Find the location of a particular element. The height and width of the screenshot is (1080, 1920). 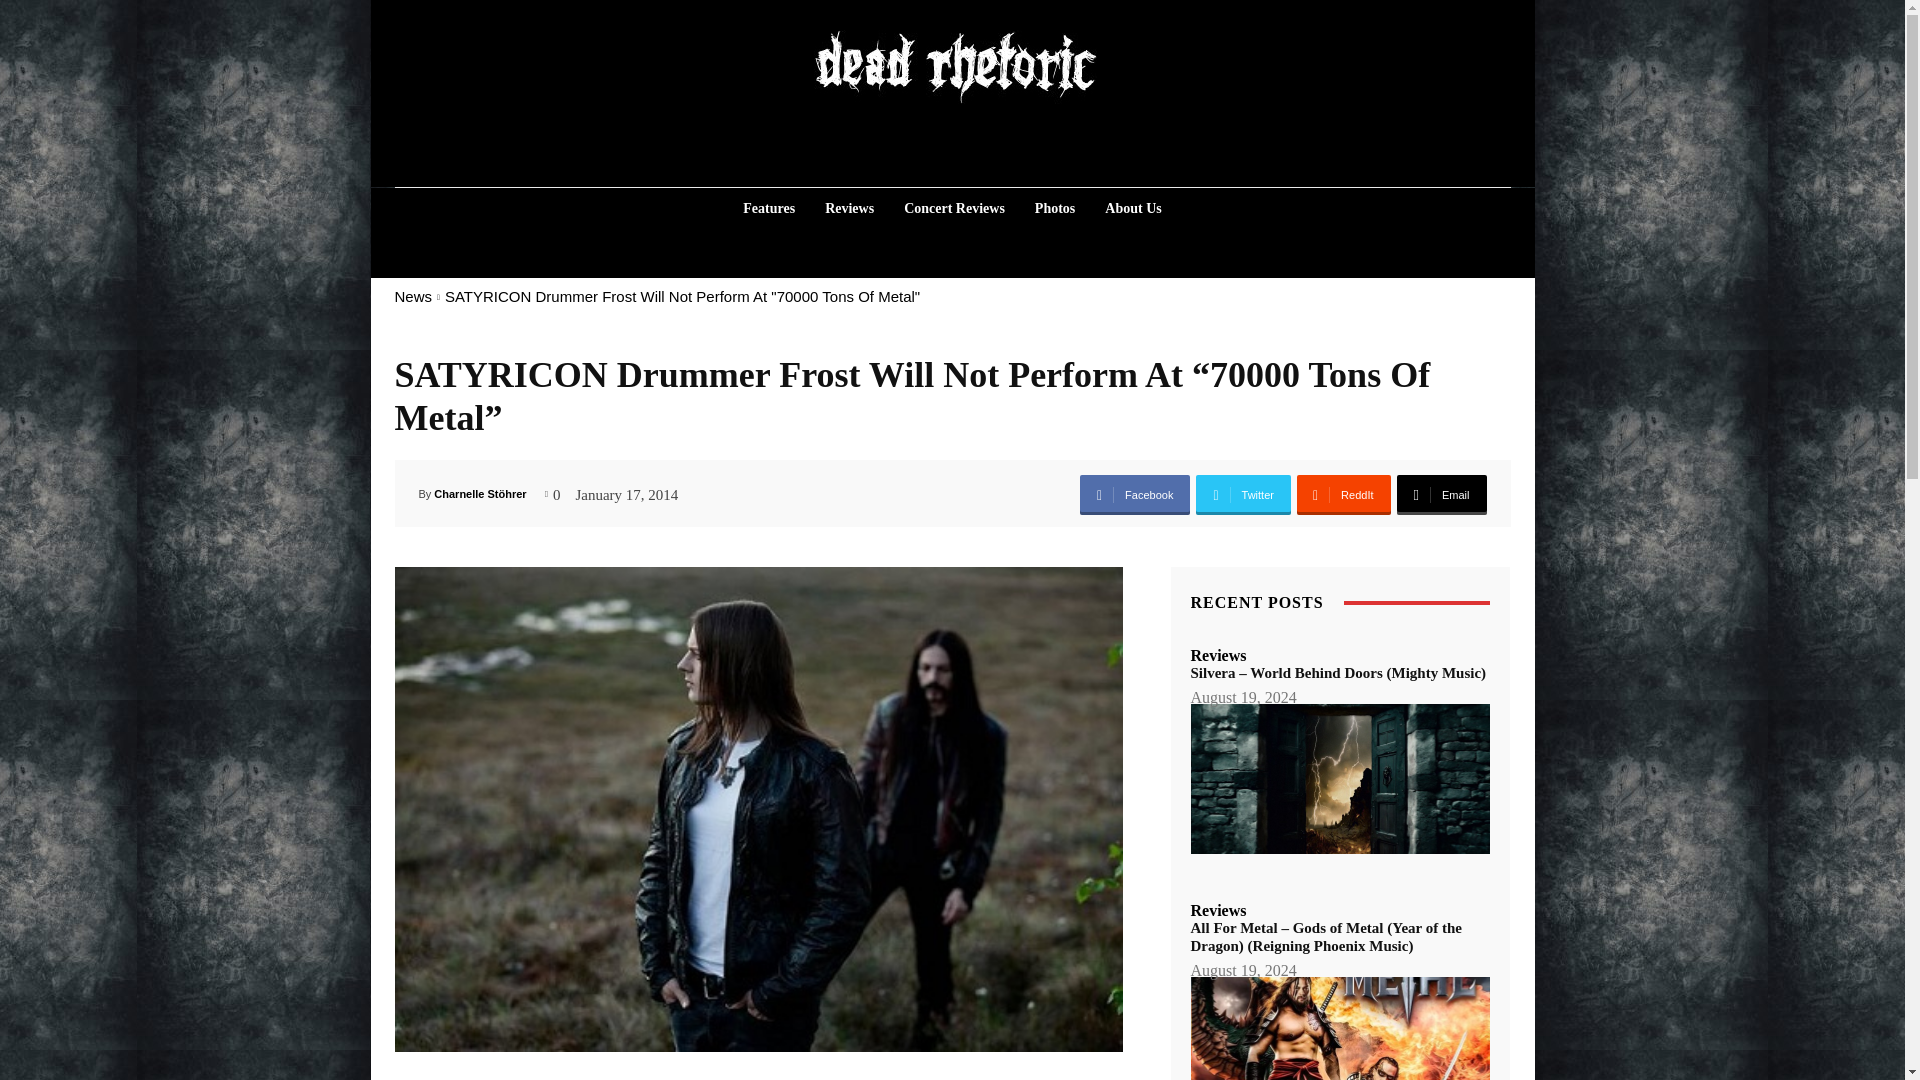

ReddIt is located at coordinates (1344, 495).